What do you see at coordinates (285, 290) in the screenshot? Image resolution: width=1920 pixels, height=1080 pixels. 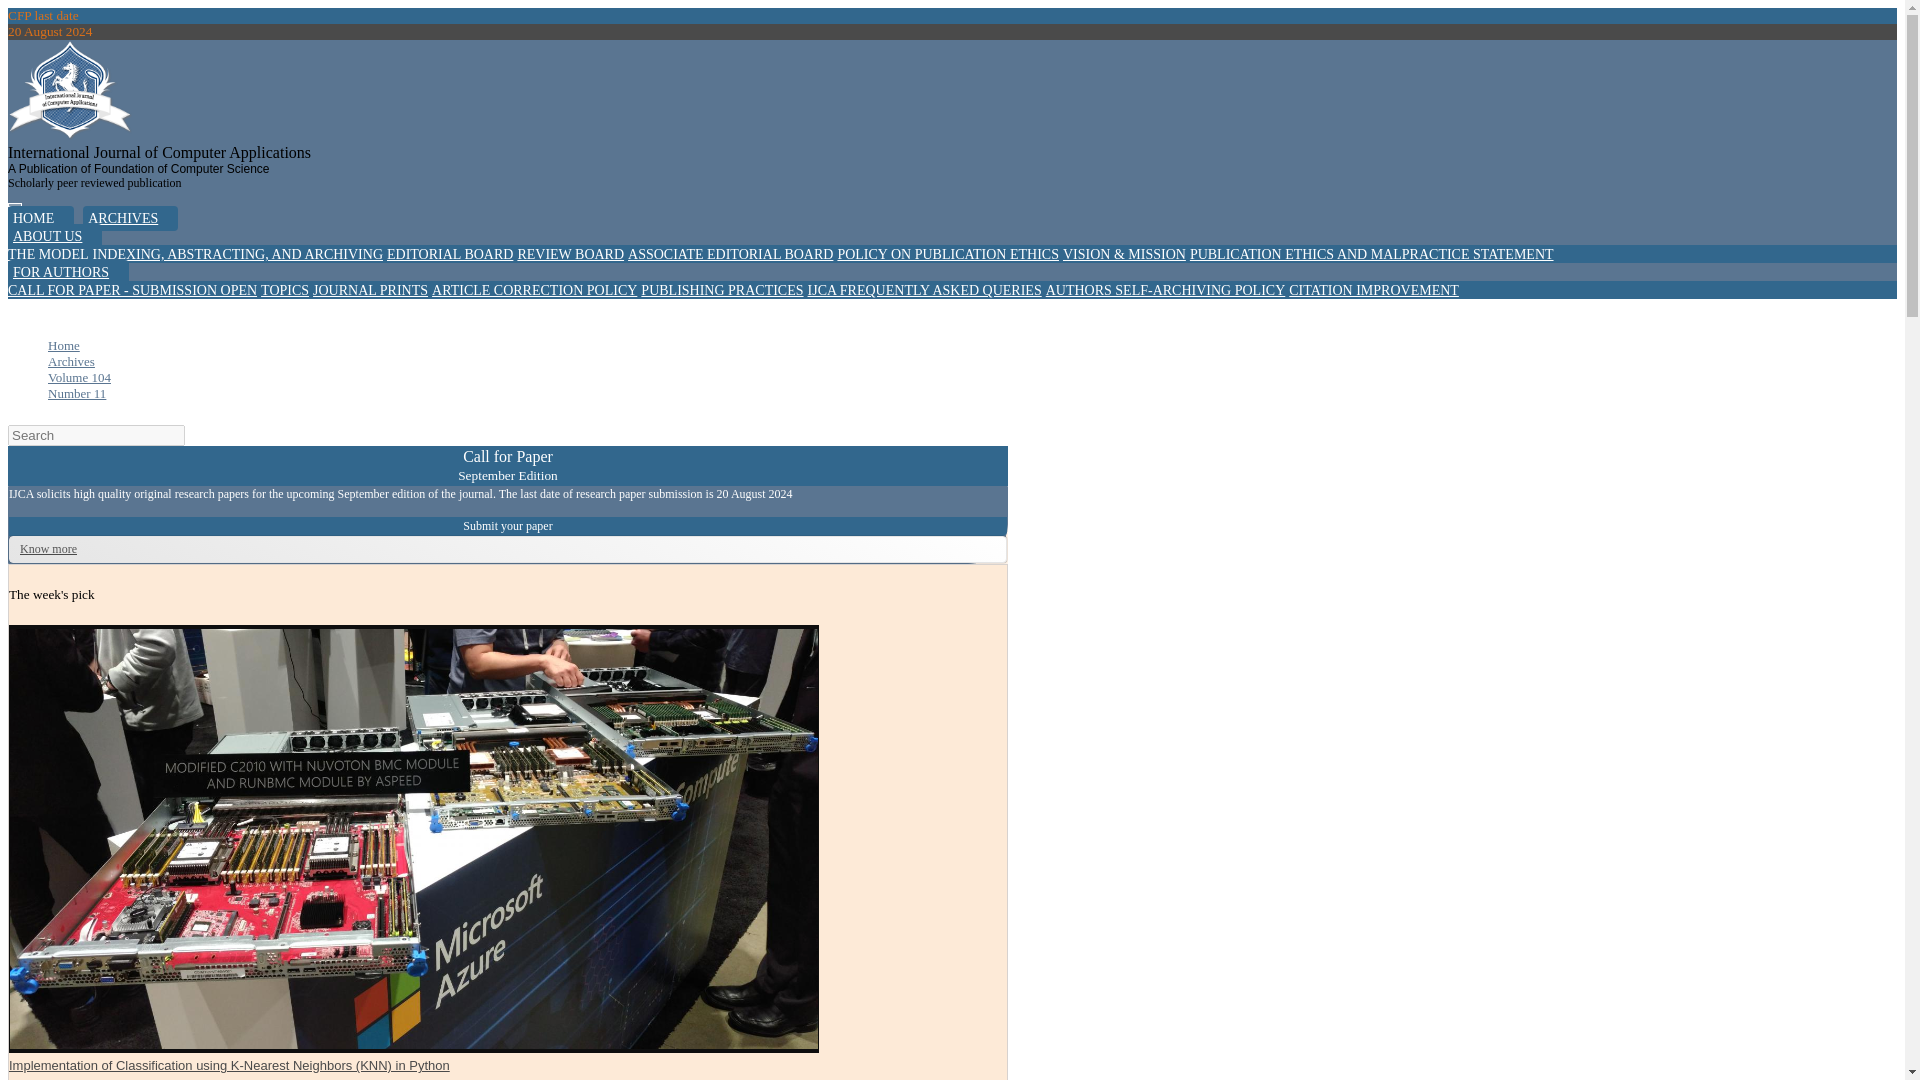 I see `TOPICS` at bounding box center [285, 290].